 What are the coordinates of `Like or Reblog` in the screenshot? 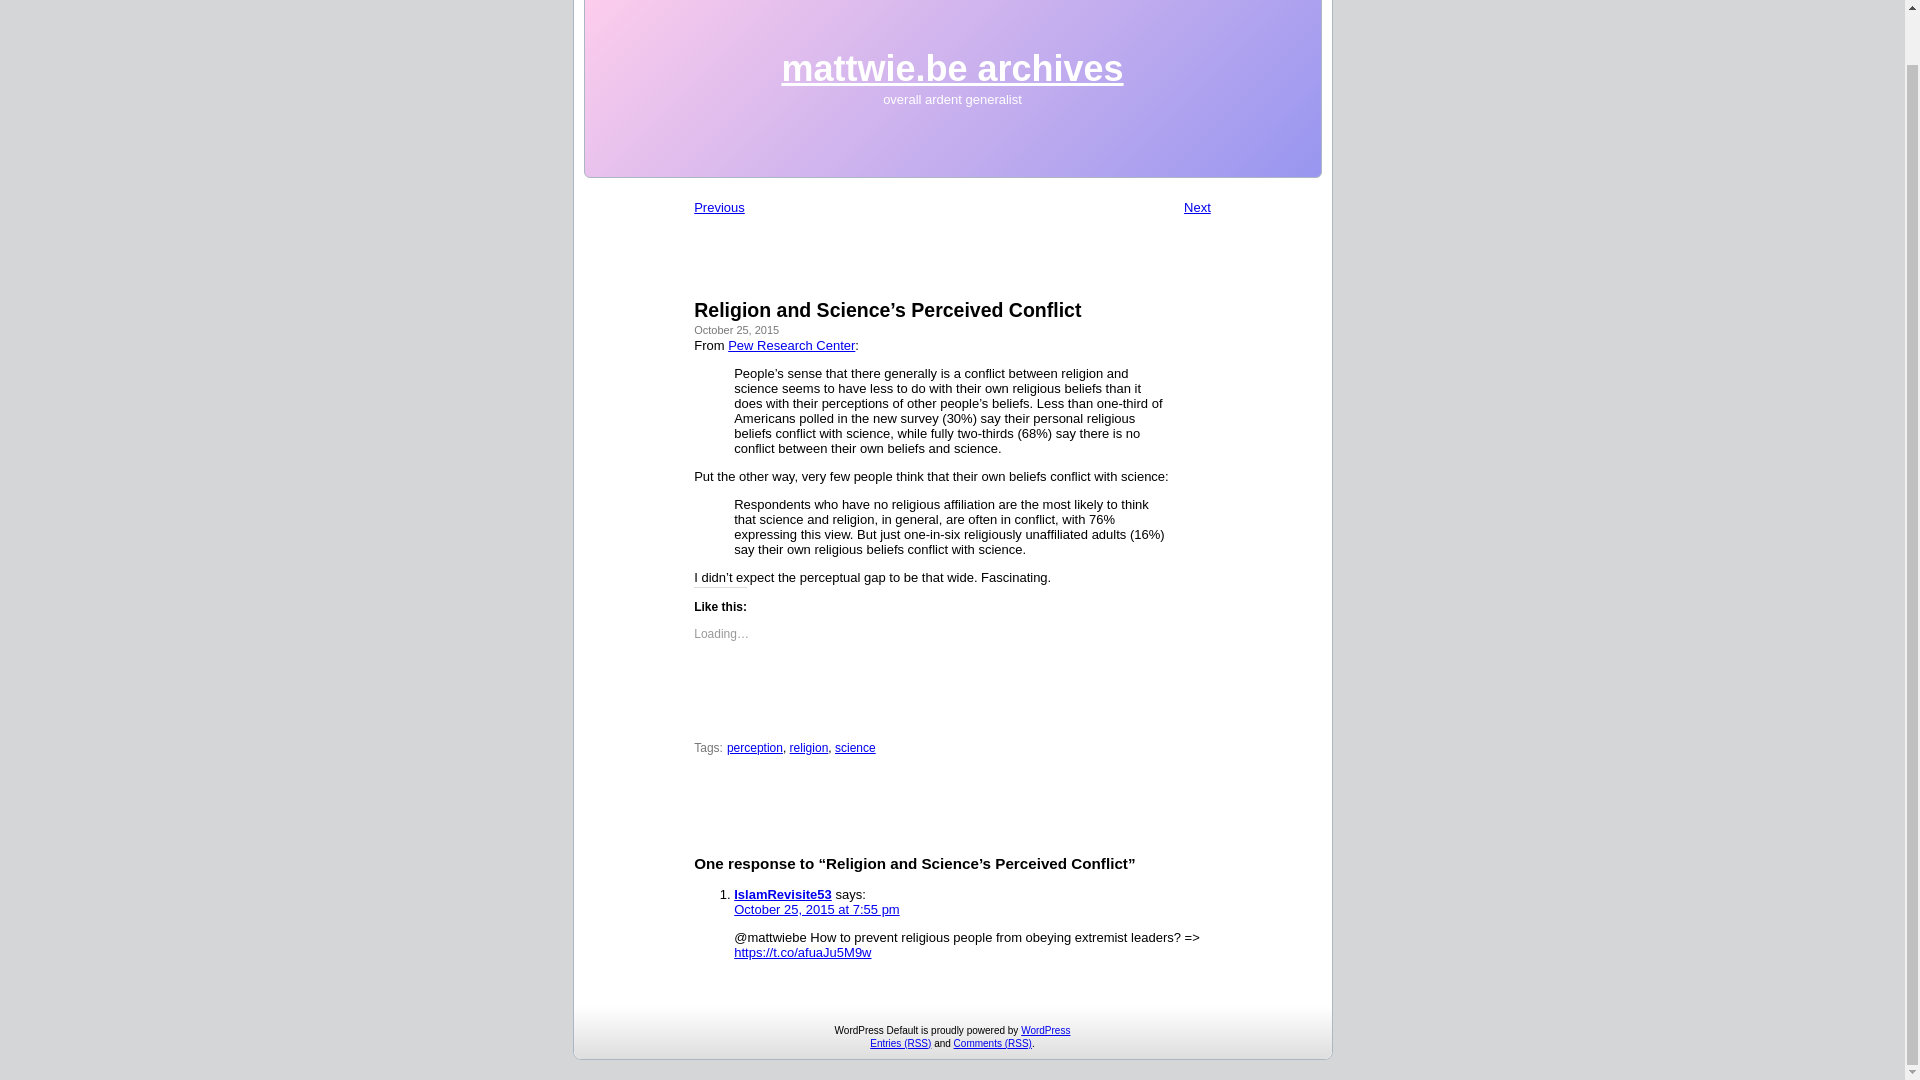 It's located at (952, 708).